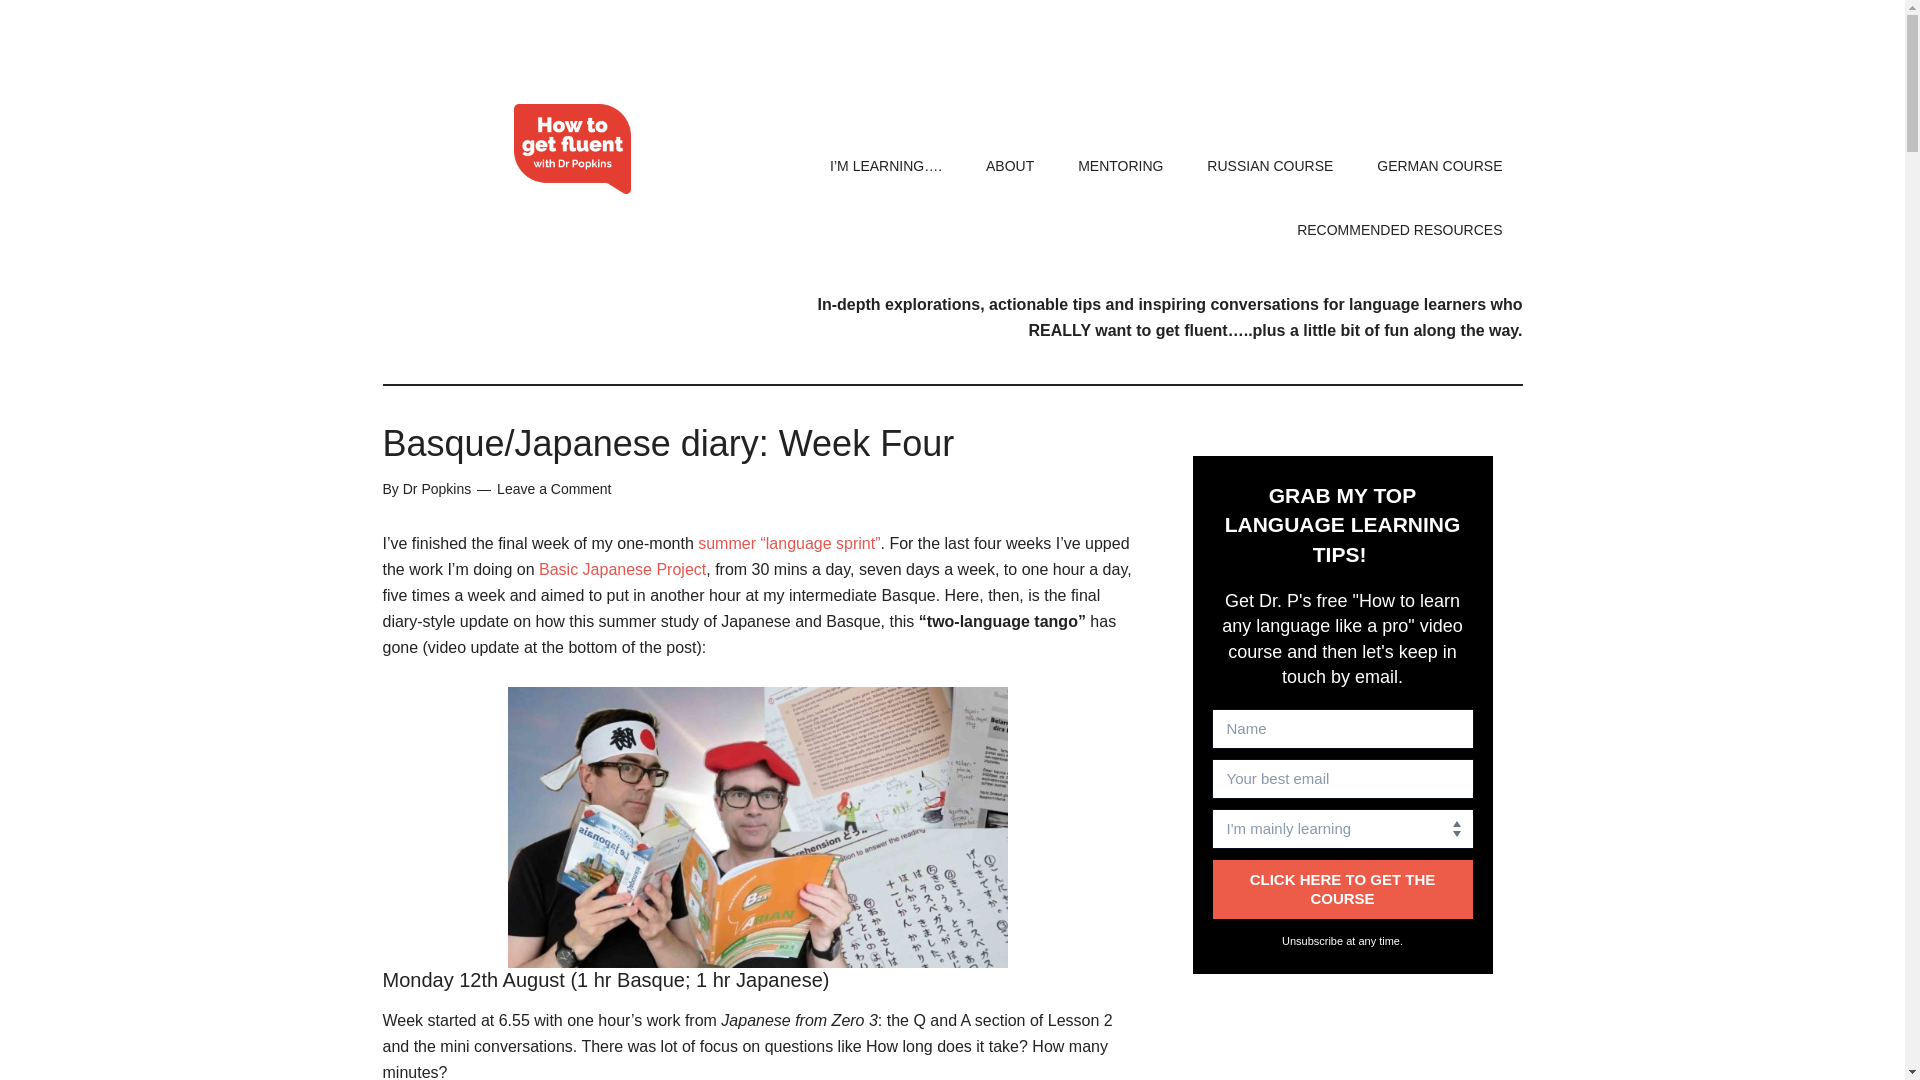 Image resolution: width=1920 pixels, height=1080 pixels. Describe the element at coordinates (1342, 889) in the screenshot. I see `CLICK HERE TO GET THE COURSE` at that location.